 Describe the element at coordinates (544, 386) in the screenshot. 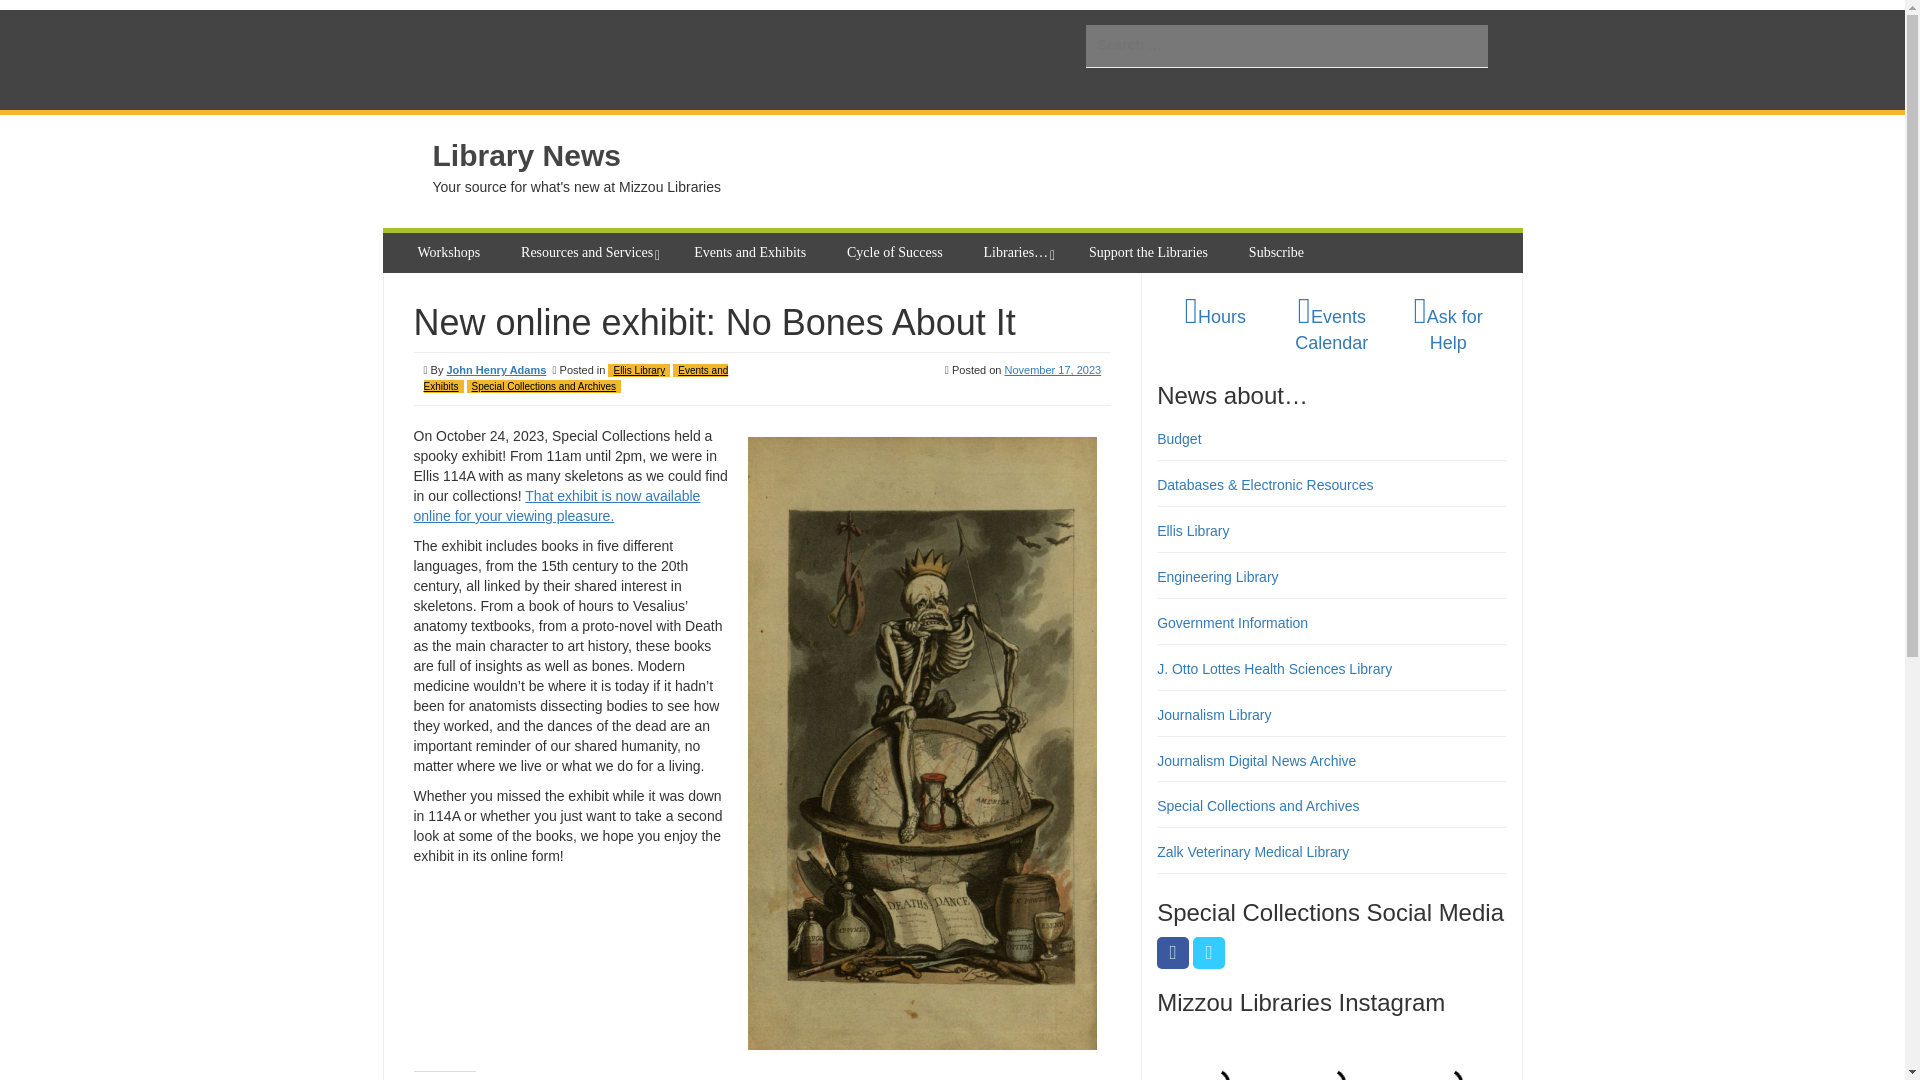

I see `Special Collections and Archives` at that location.